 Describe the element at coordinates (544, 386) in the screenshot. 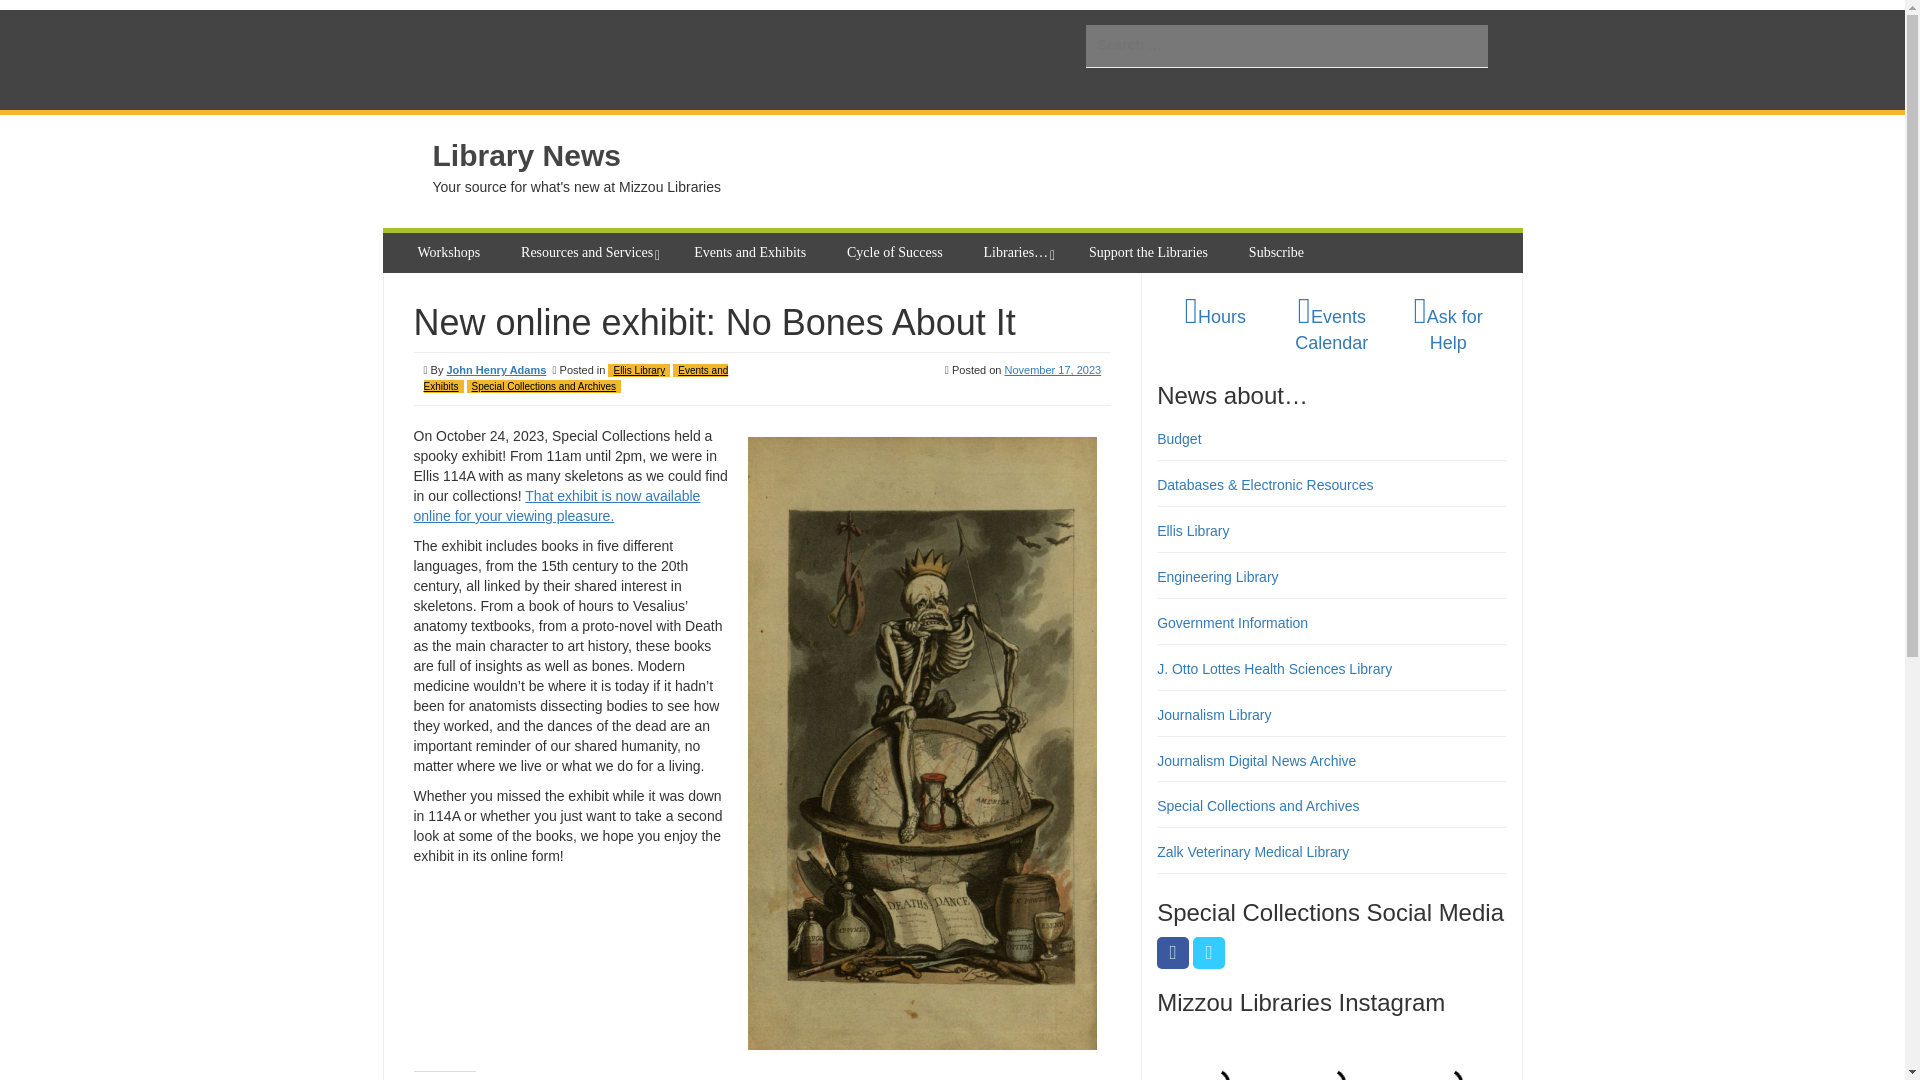

I see `Special Collections and Archives` at that location.